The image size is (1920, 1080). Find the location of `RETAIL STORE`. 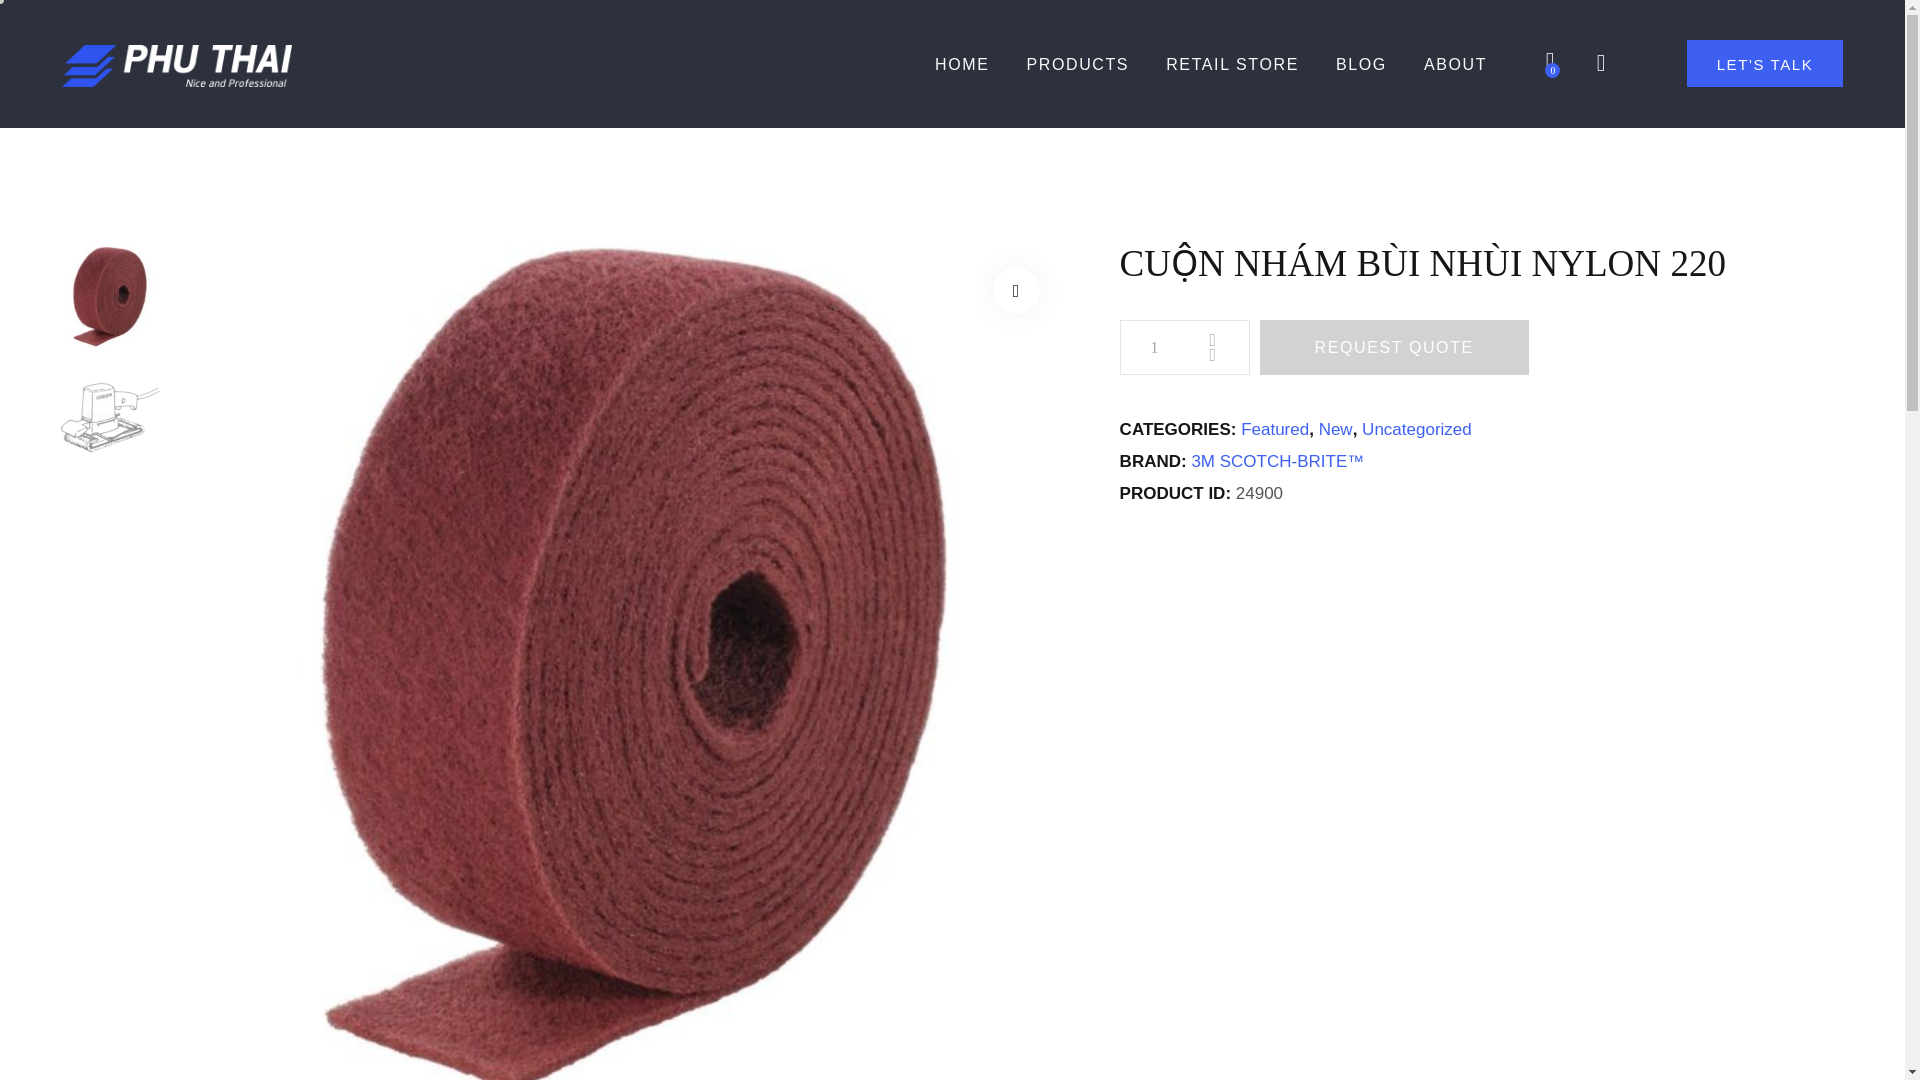

RETAIL STORE is located at coordinates (1232, 66).